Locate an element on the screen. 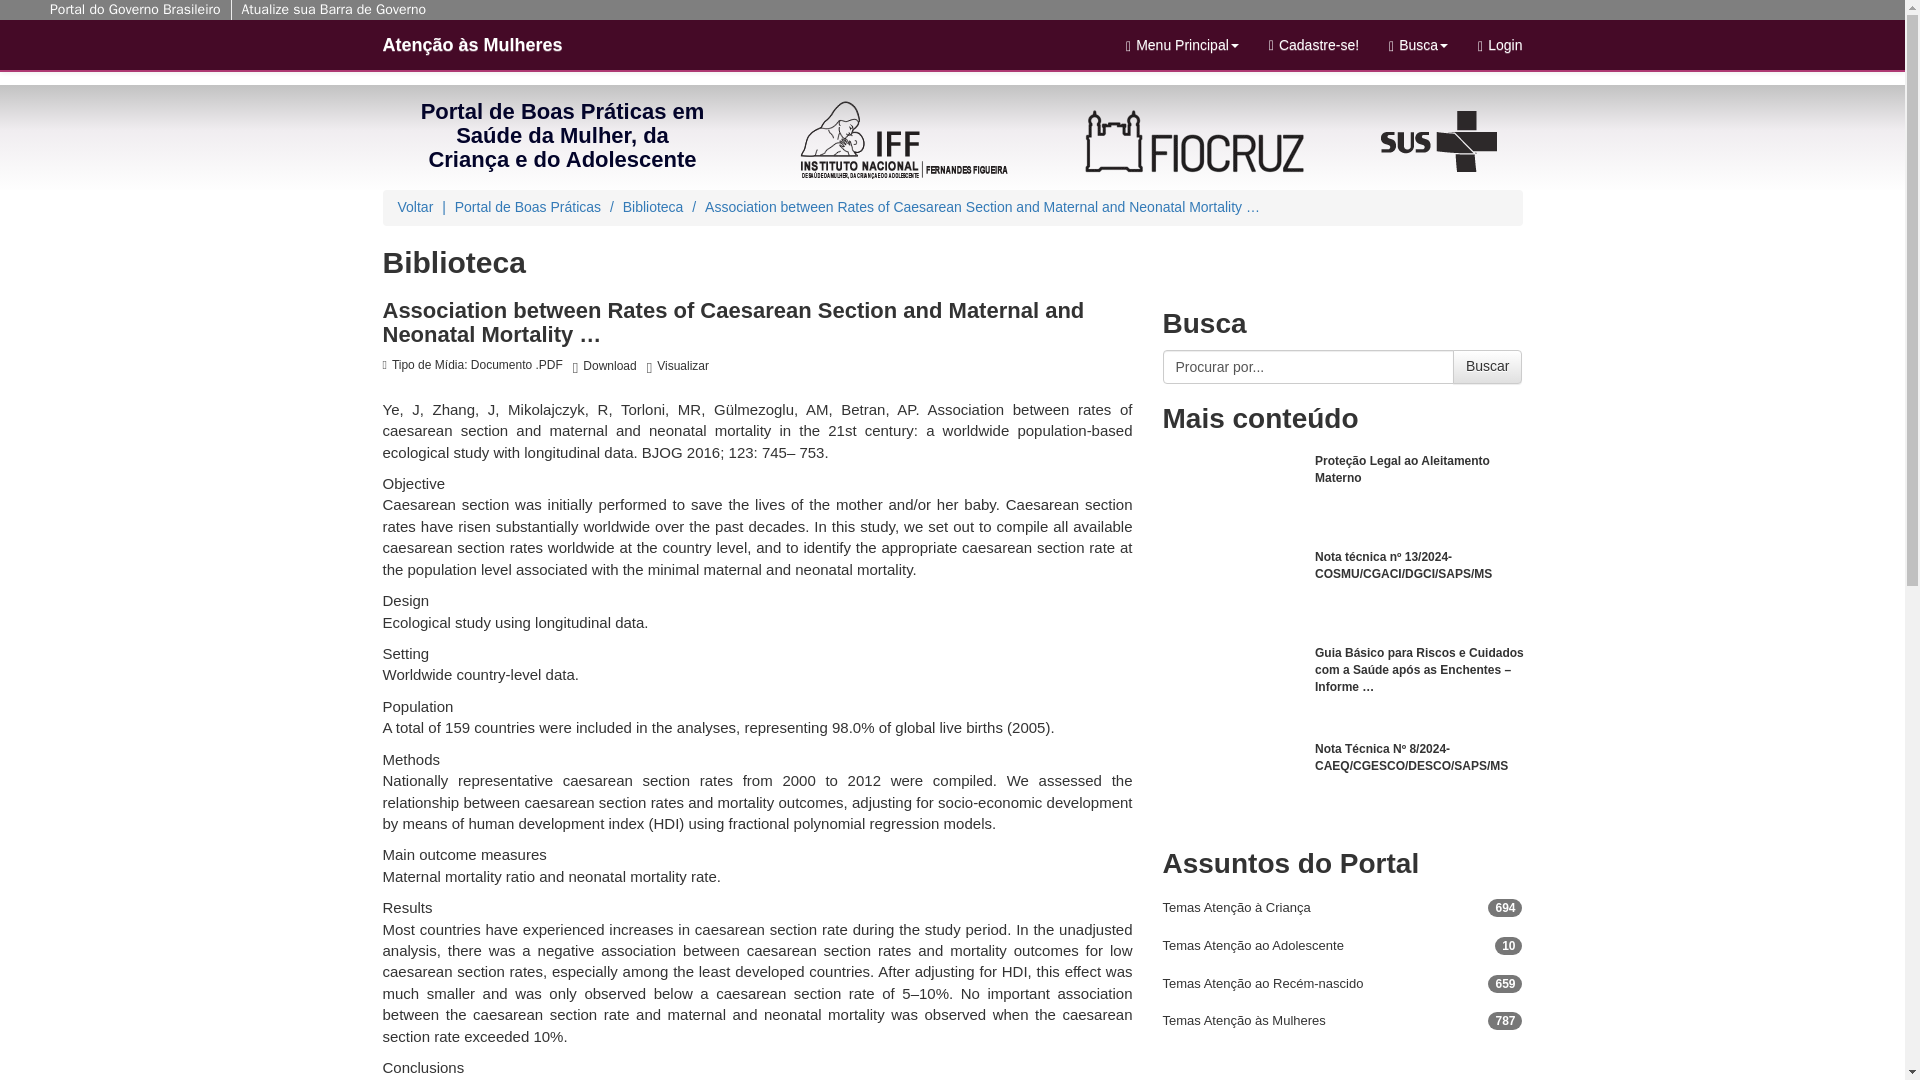 The width and height of the screenshot is (1920, 1080). Portal do Governo Brasileiro is located at coordinates (134, 10).